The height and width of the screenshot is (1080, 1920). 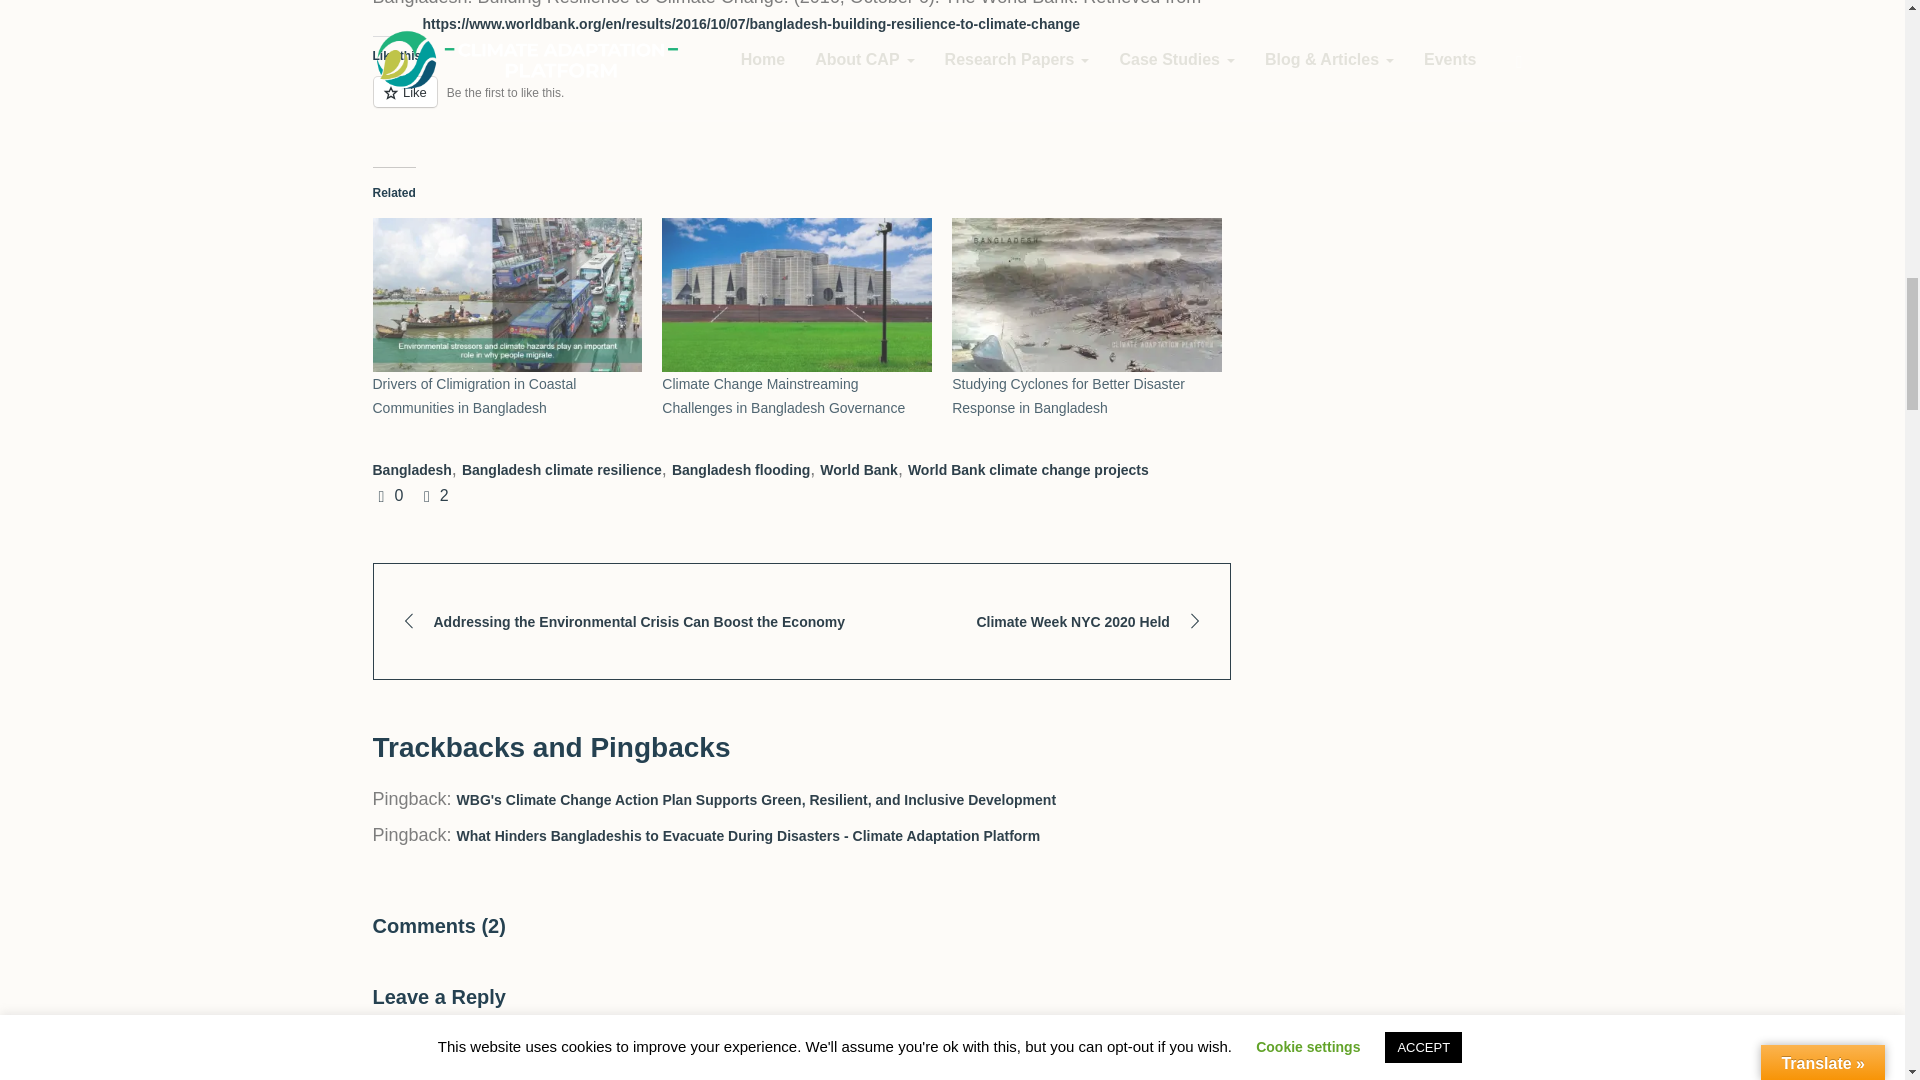 I want to click on Drivers of Climigration in Coastal Communities in Bangladesh, so click(x=474, y=395).